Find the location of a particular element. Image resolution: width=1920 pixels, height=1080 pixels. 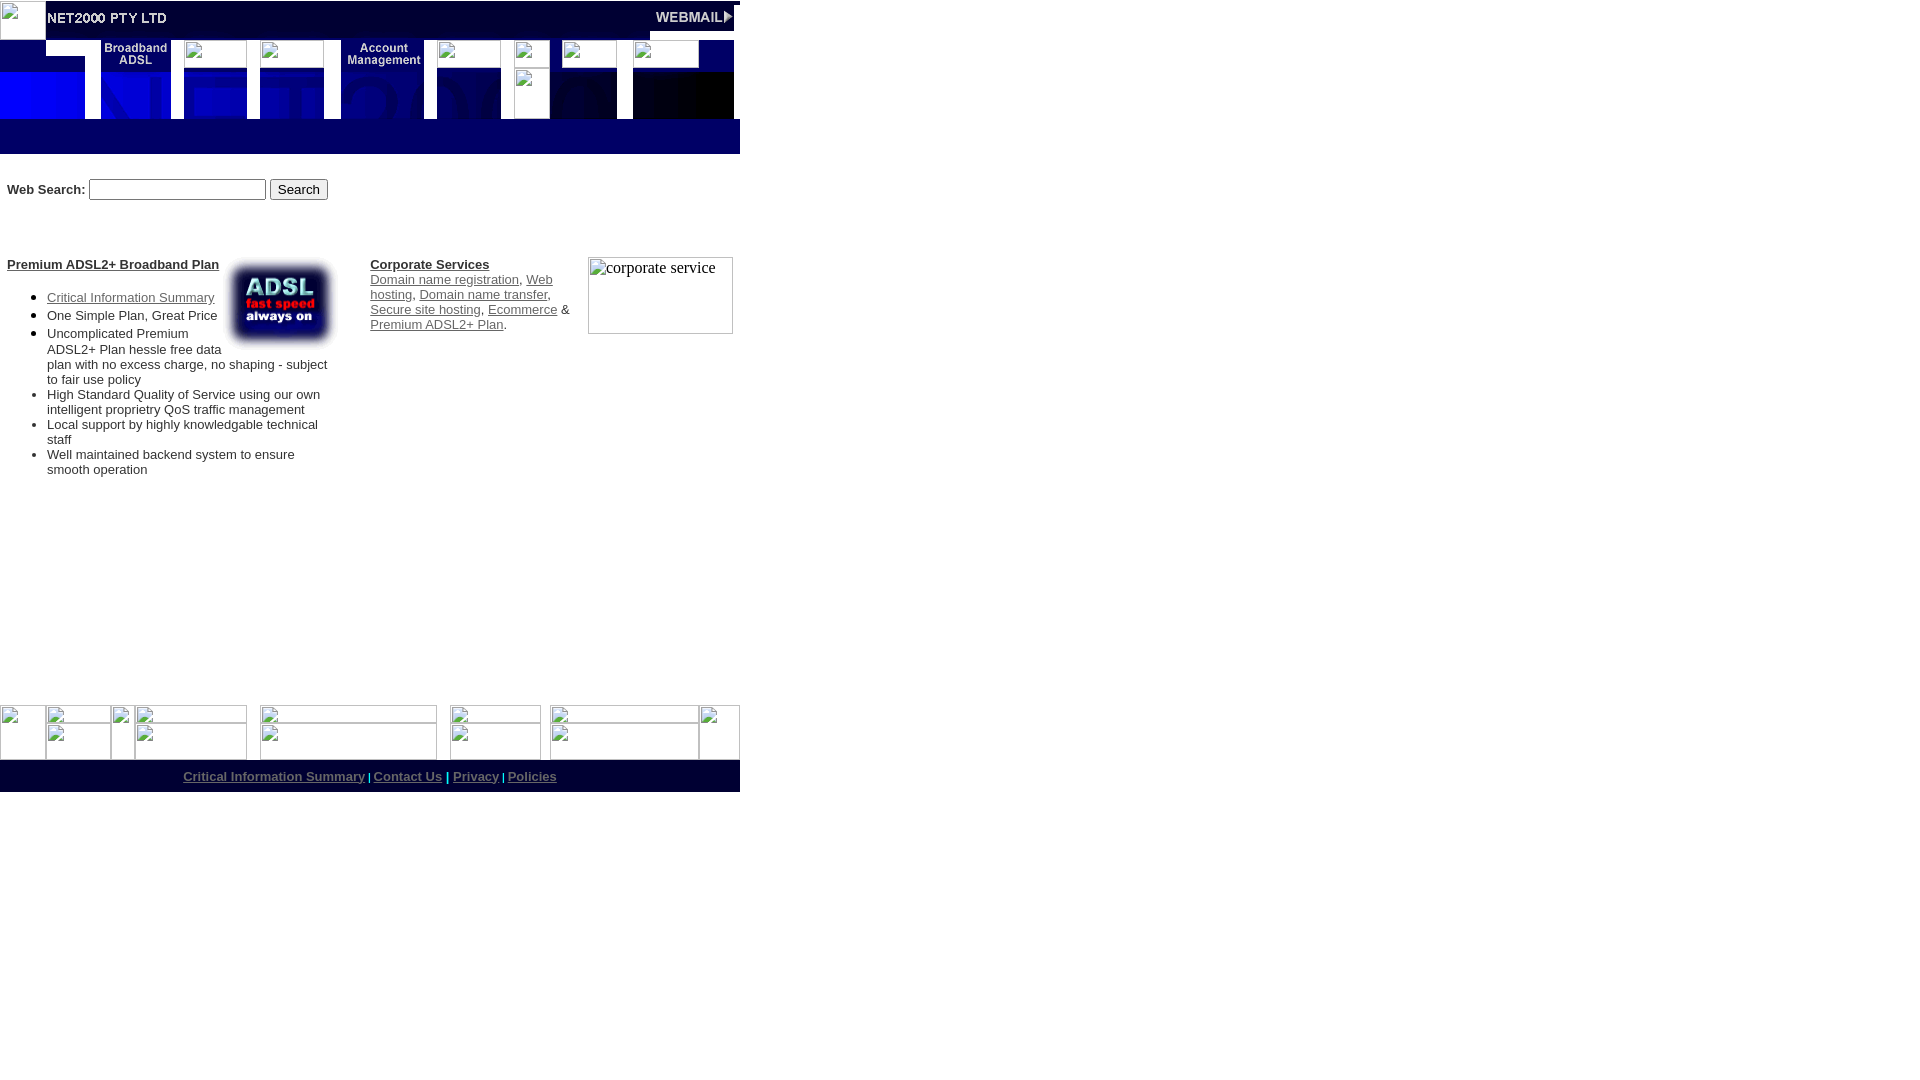

Critical Information Summary is located at coordinates (274, 778).